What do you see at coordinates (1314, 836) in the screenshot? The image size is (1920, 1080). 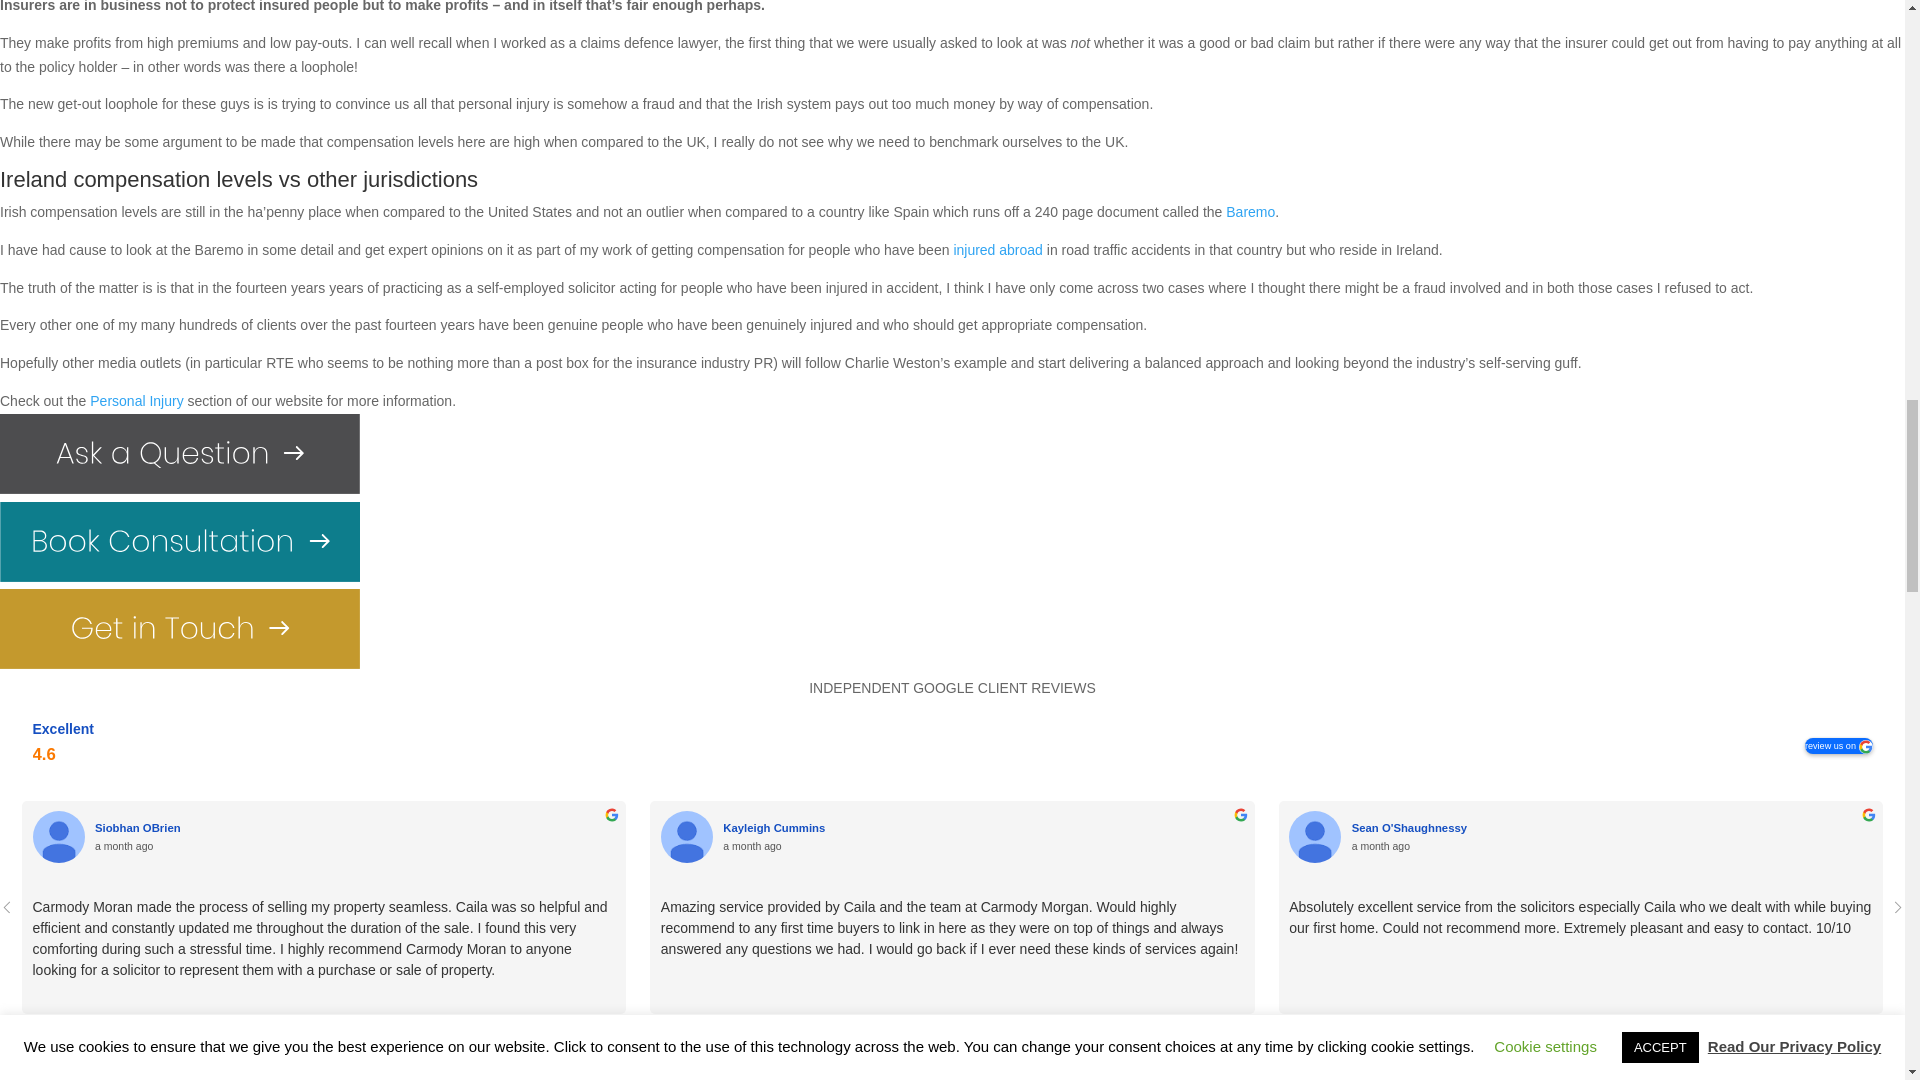 I see `Sean O'Shaughnessy` at bounding box center [1314, 836].